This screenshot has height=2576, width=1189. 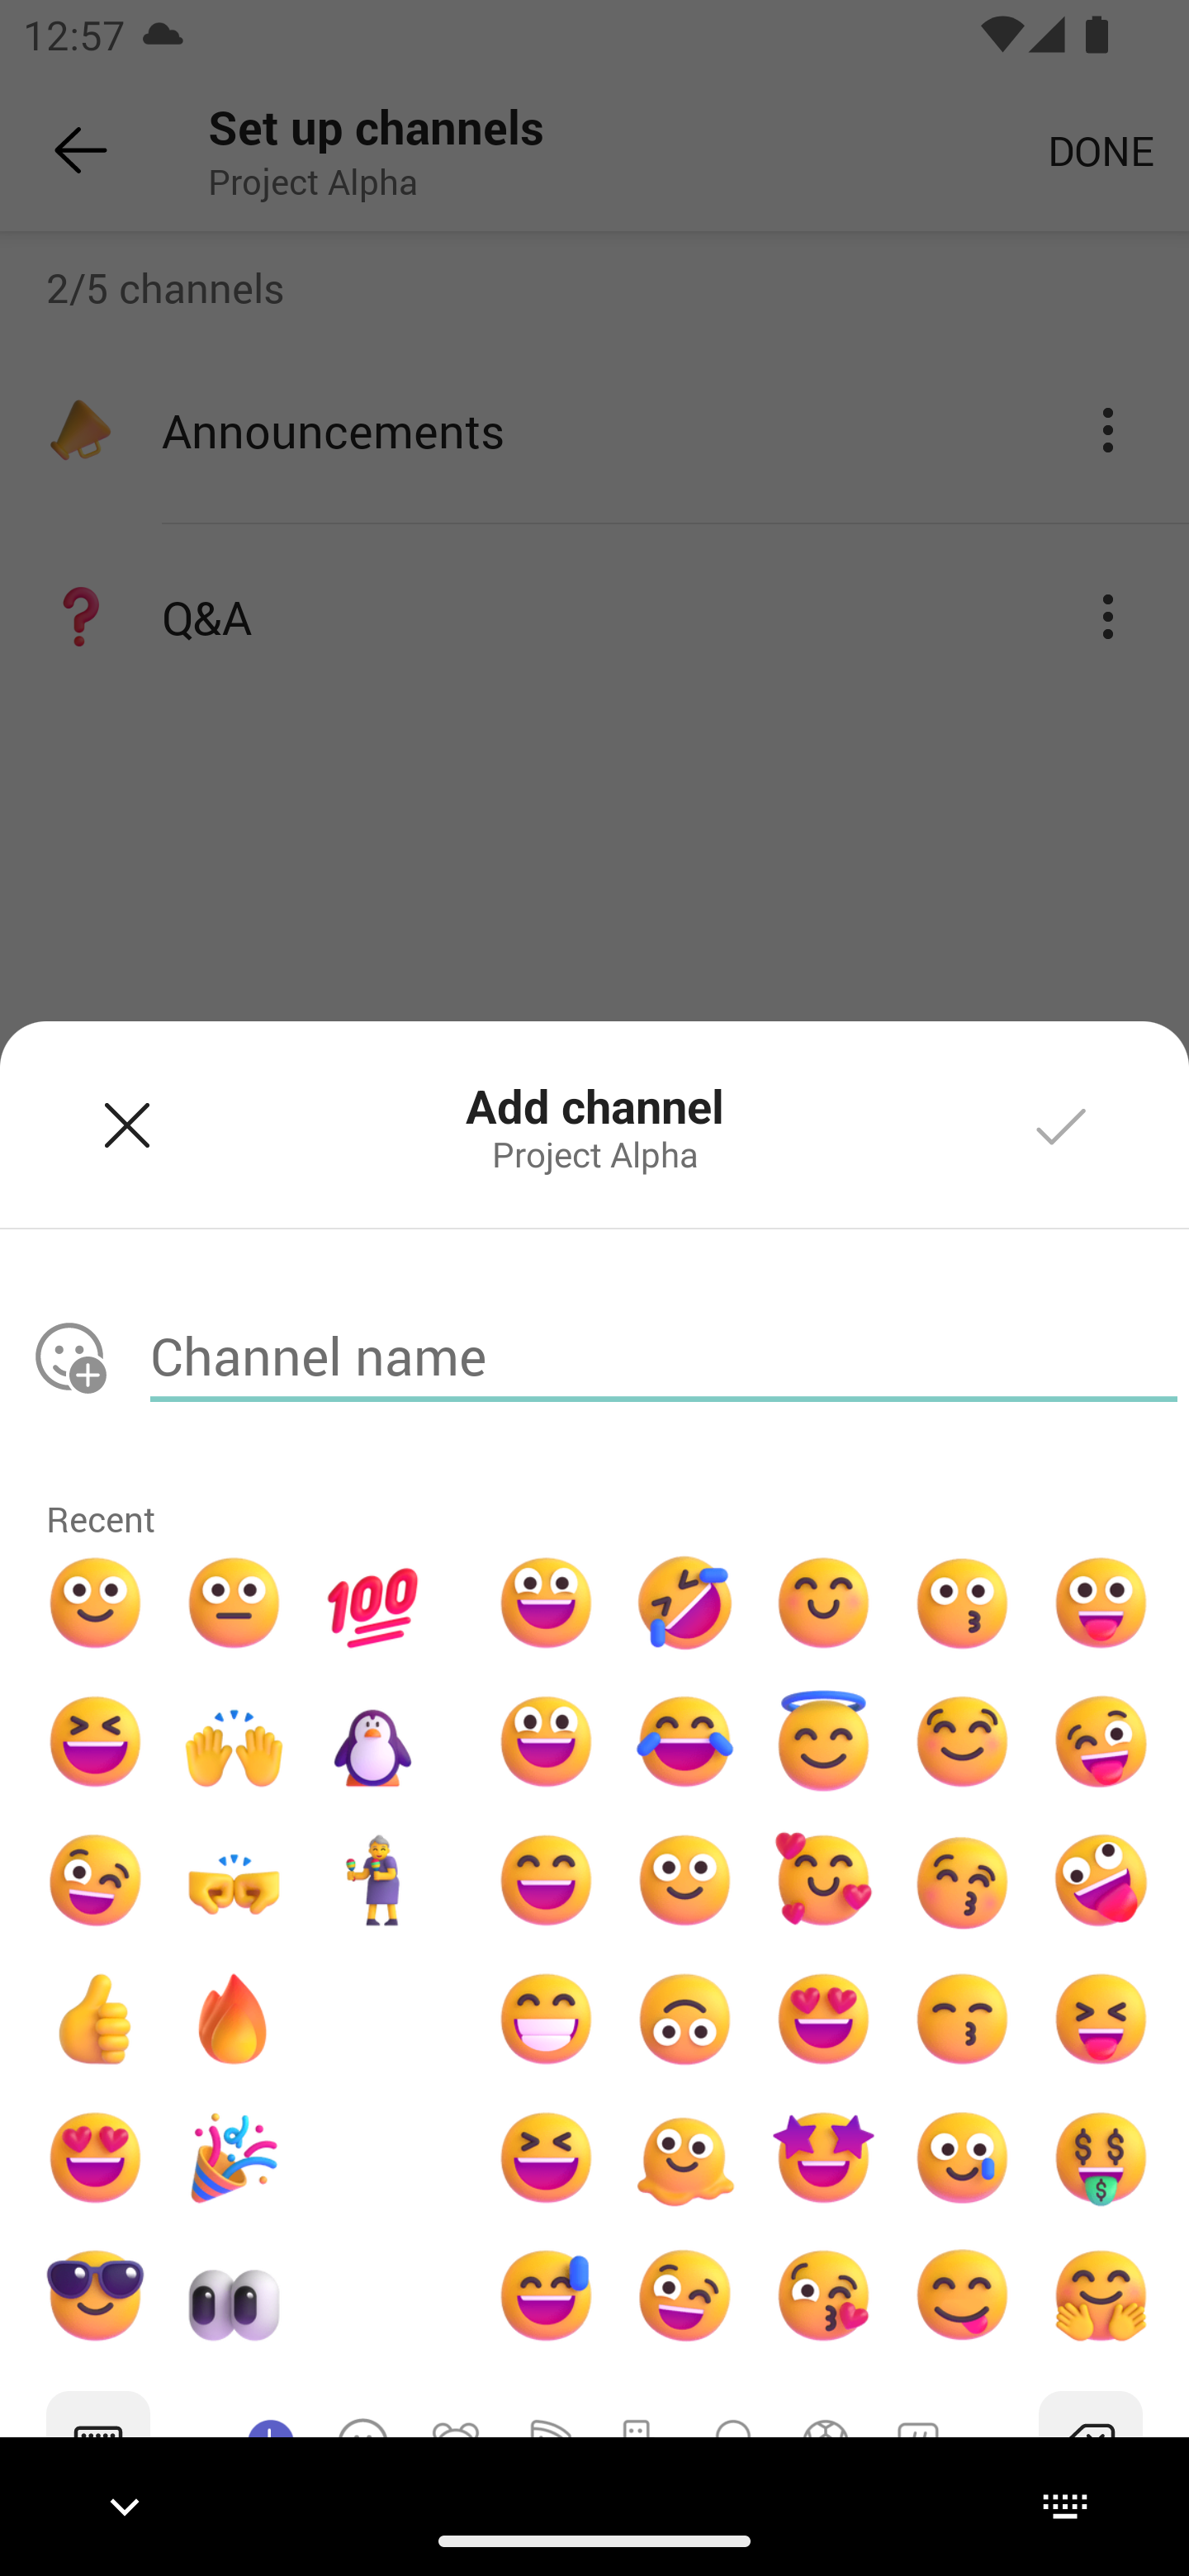 I want to click on Speechless emoji, so click(x=234, y=1603).